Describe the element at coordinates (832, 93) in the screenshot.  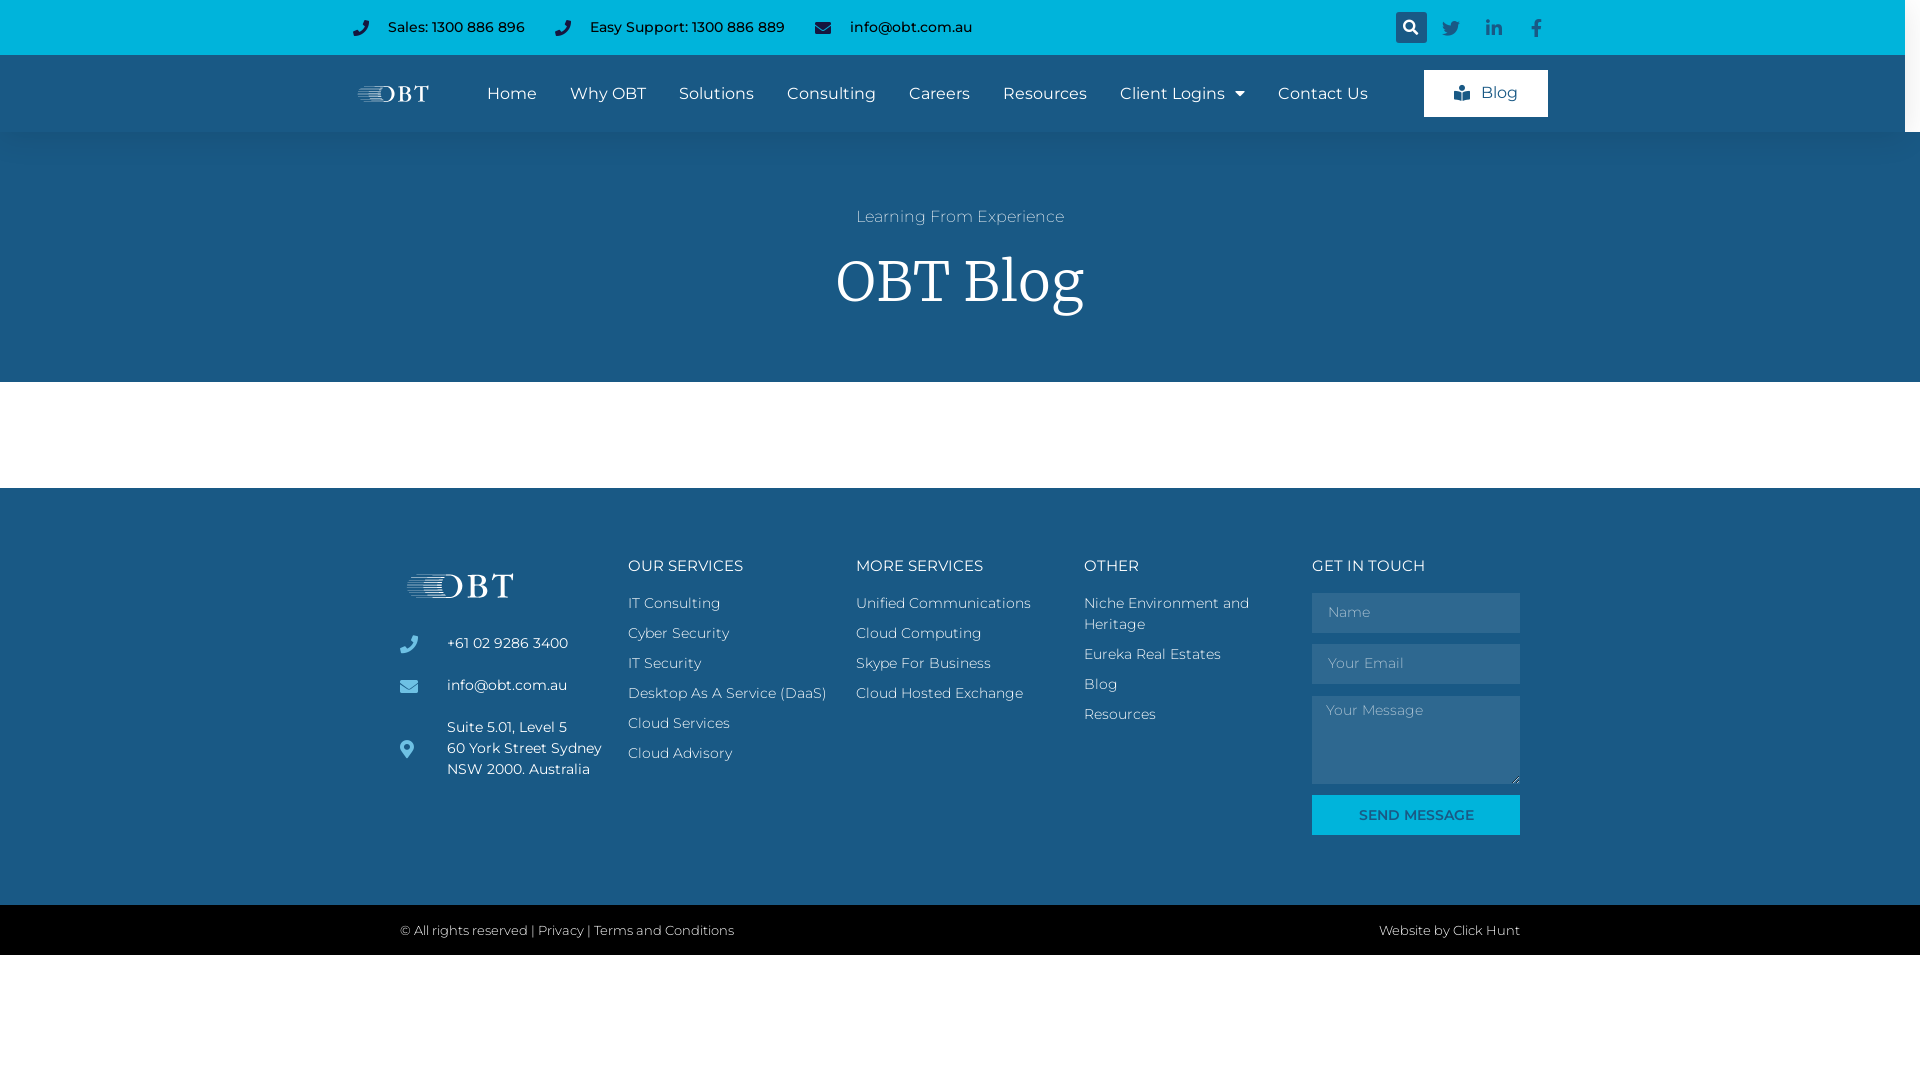
I see `Consulting` at that location.